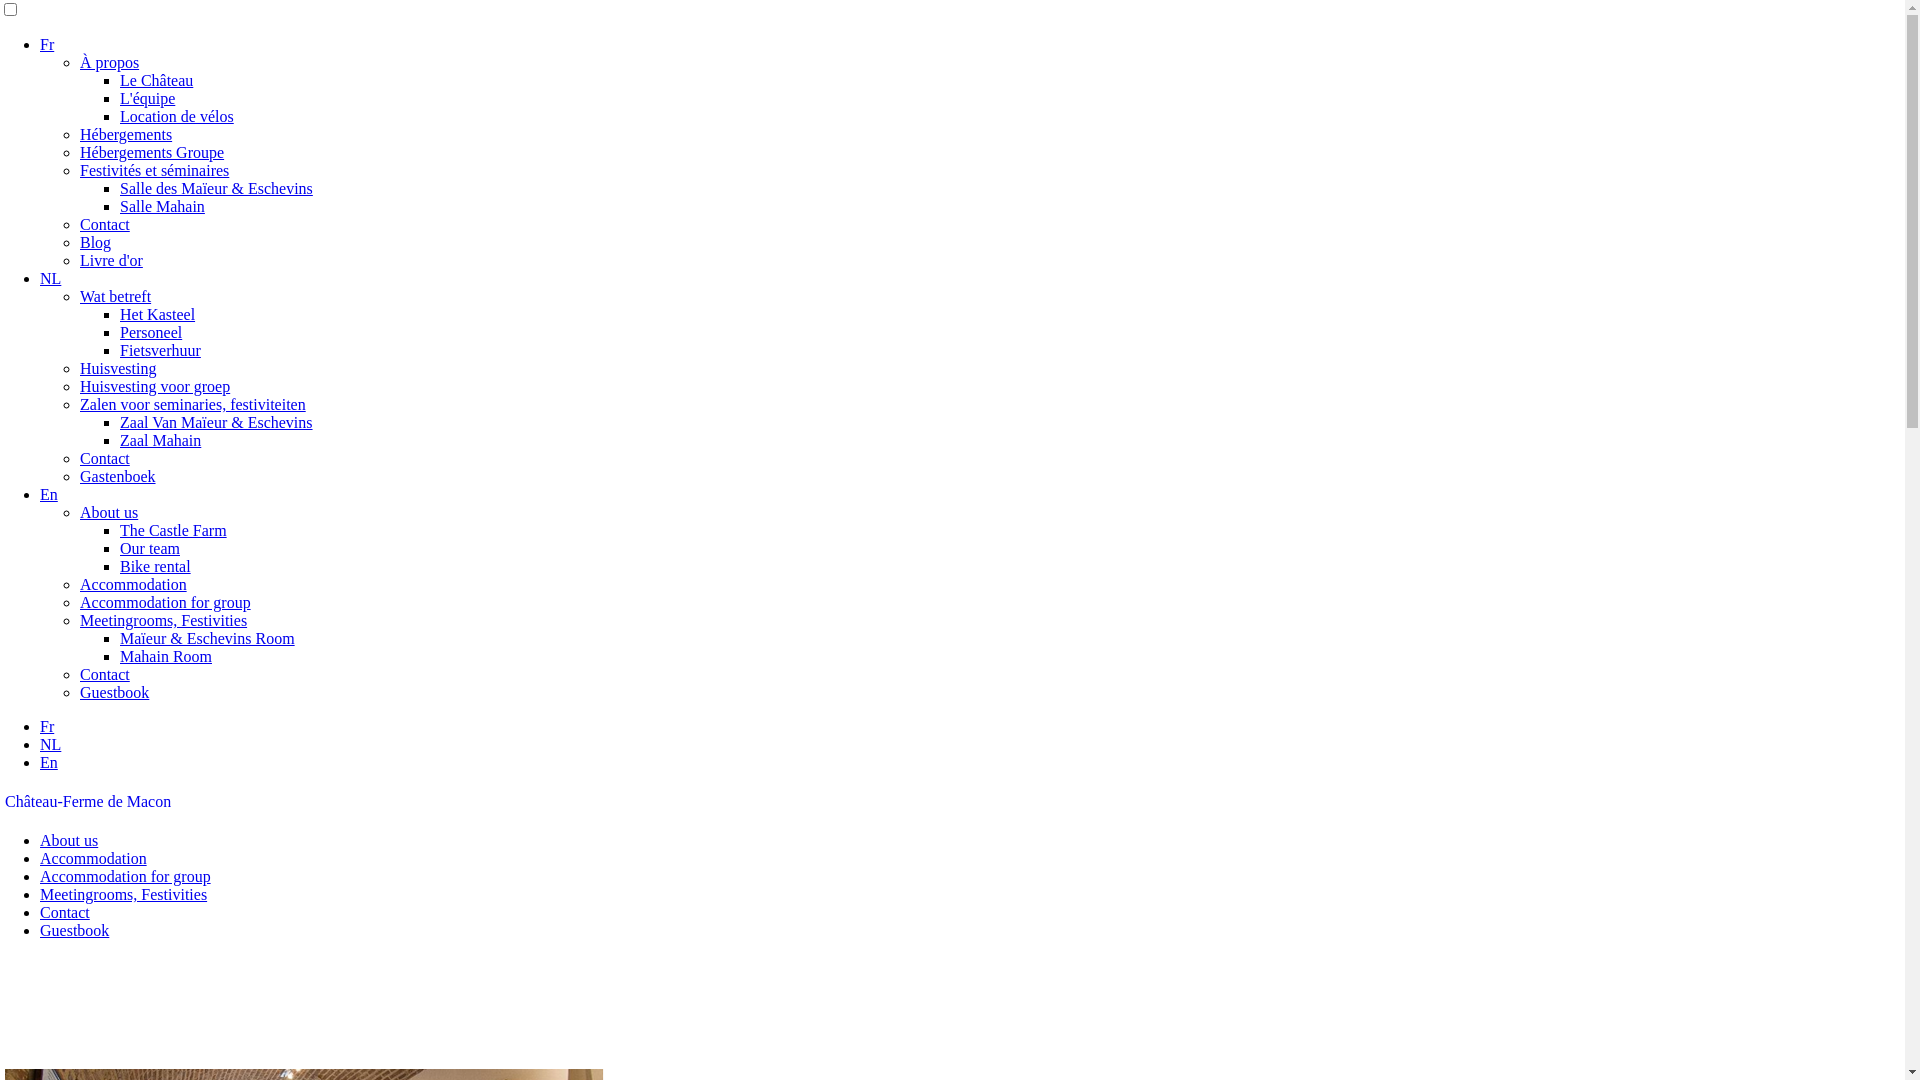 This screenshot has height=1080, width=1920. Describe the element at coordinates (96, 242) in the screenshot. I see `Blog` at that location.